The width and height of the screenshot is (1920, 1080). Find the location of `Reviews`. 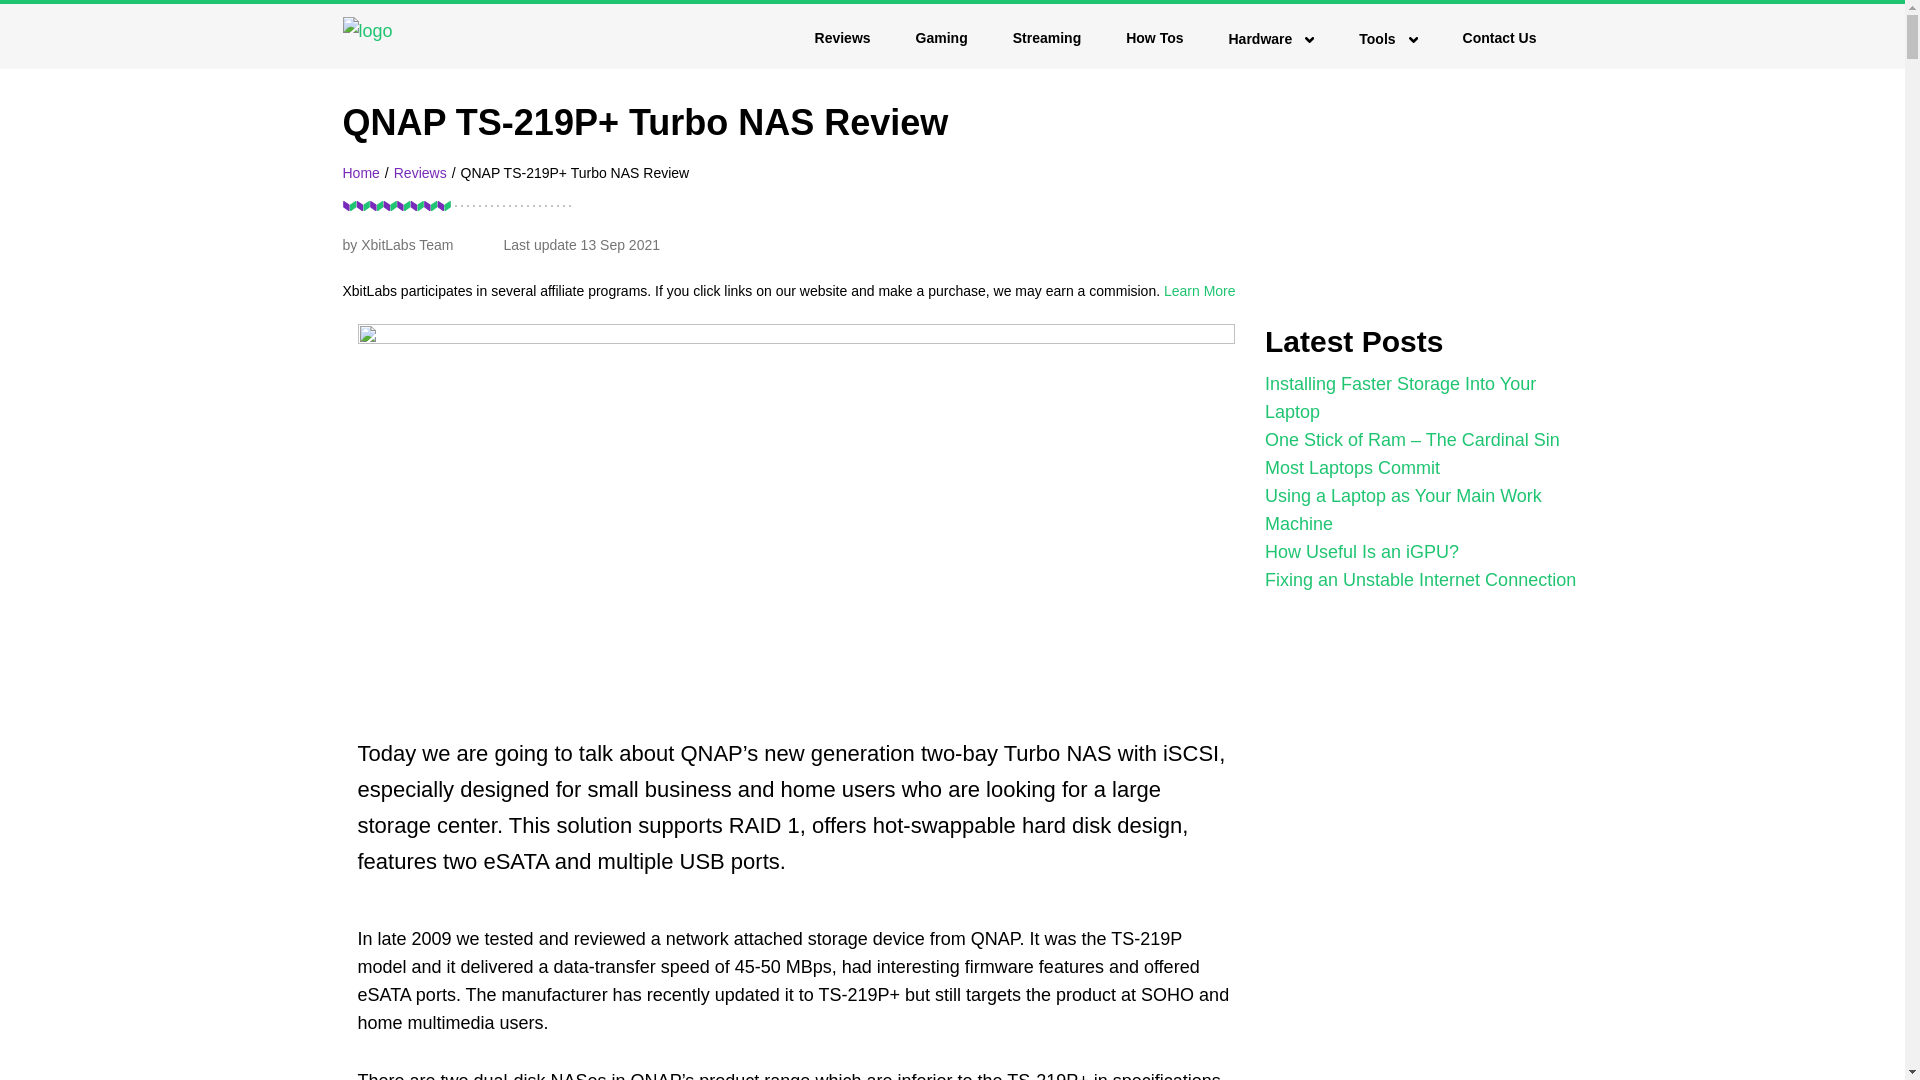

Reviews is located at coordinates (842, 38).